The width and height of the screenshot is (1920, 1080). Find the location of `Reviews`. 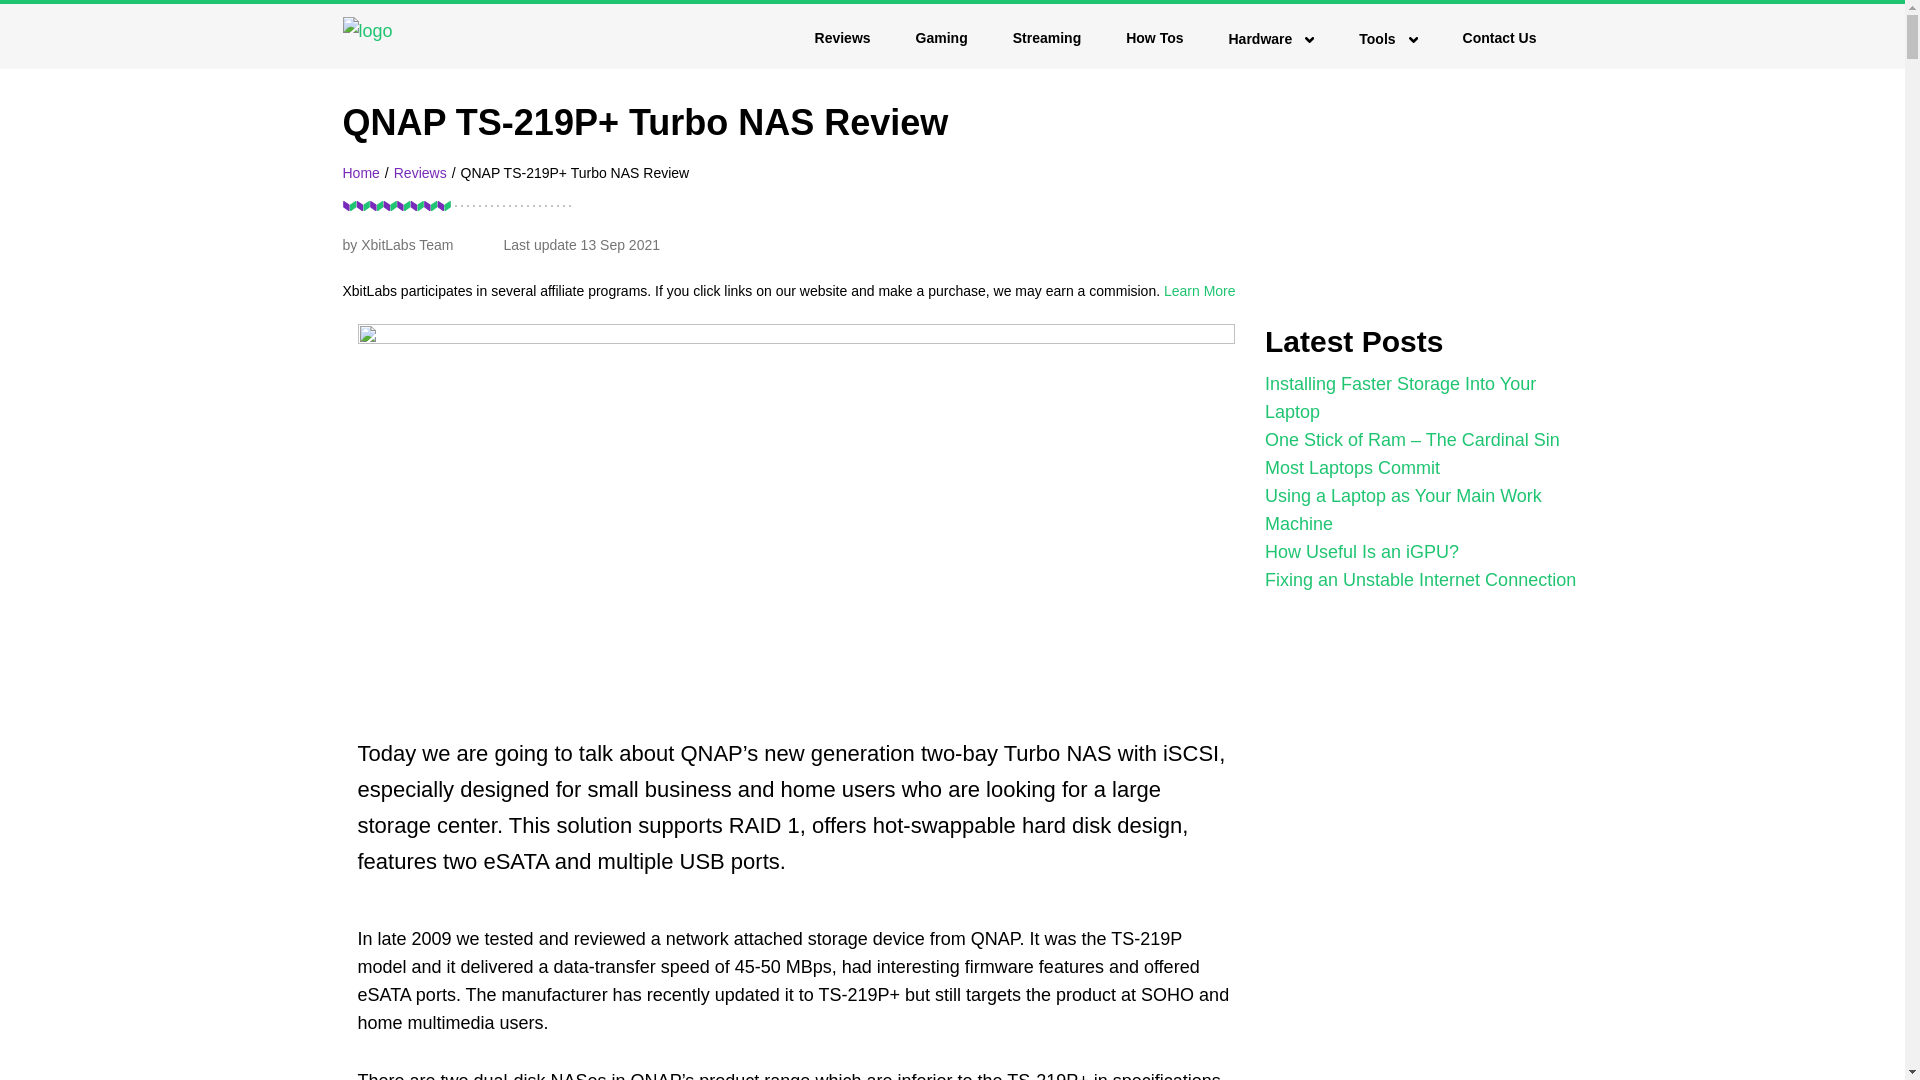

Reviews is located at coordinates (842, 38).